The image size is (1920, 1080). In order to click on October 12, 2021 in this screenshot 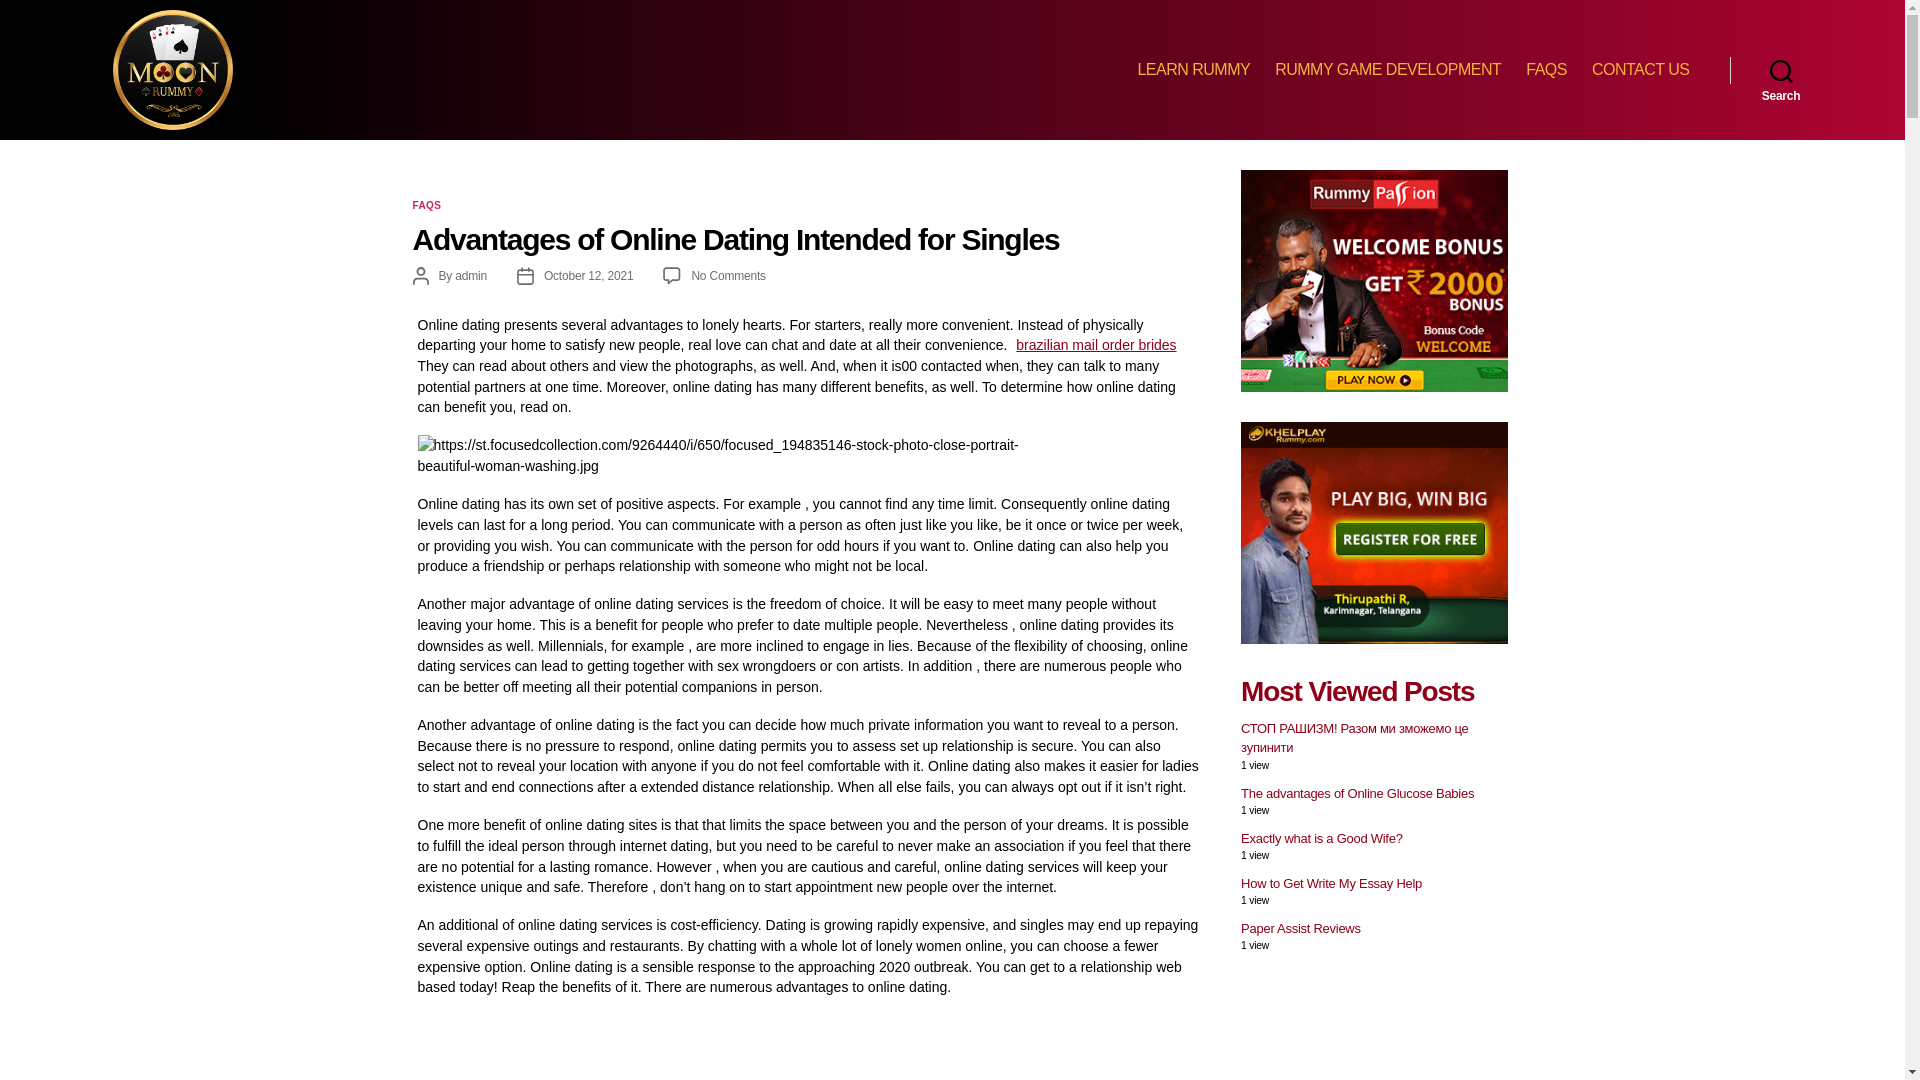, I will do `click(588, 275)`.